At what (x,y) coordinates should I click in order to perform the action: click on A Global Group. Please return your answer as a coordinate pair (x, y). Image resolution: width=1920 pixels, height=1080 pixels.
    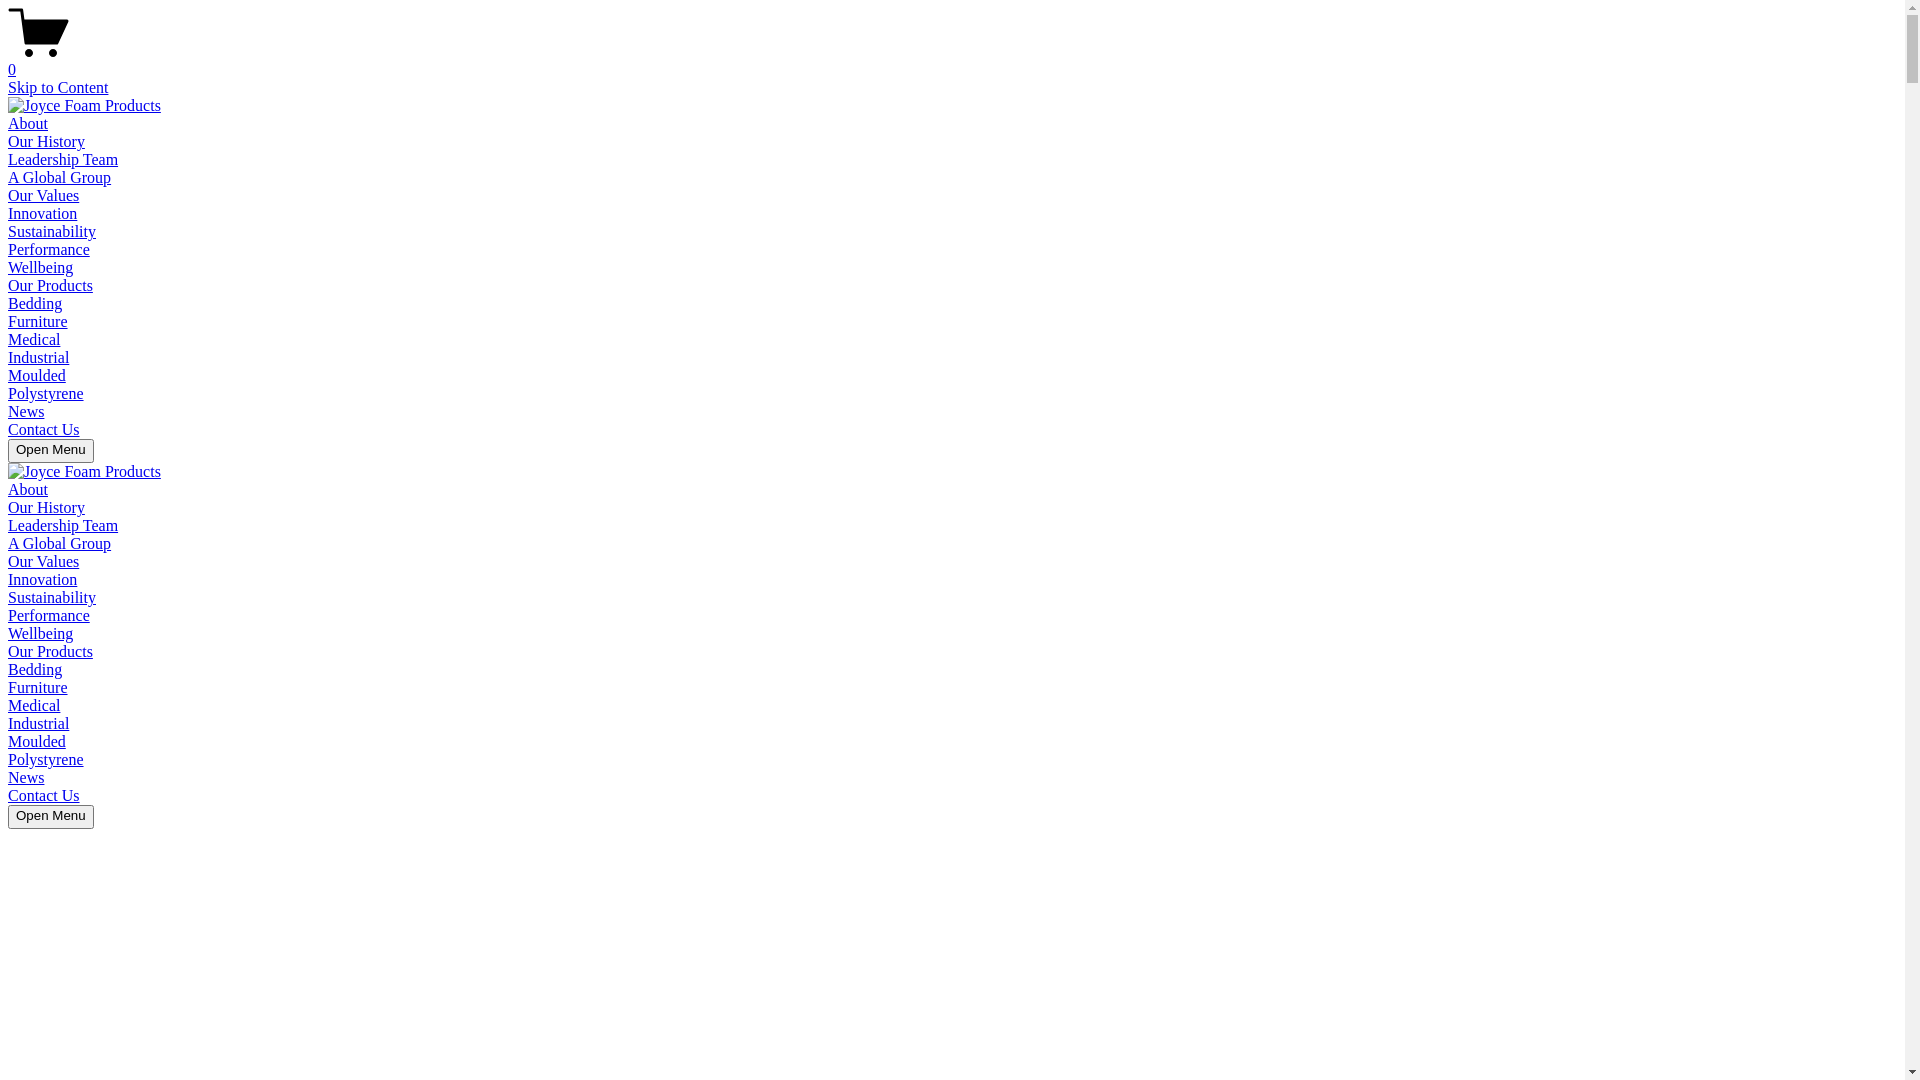
    Looking at the image, I should click on (60, 178).